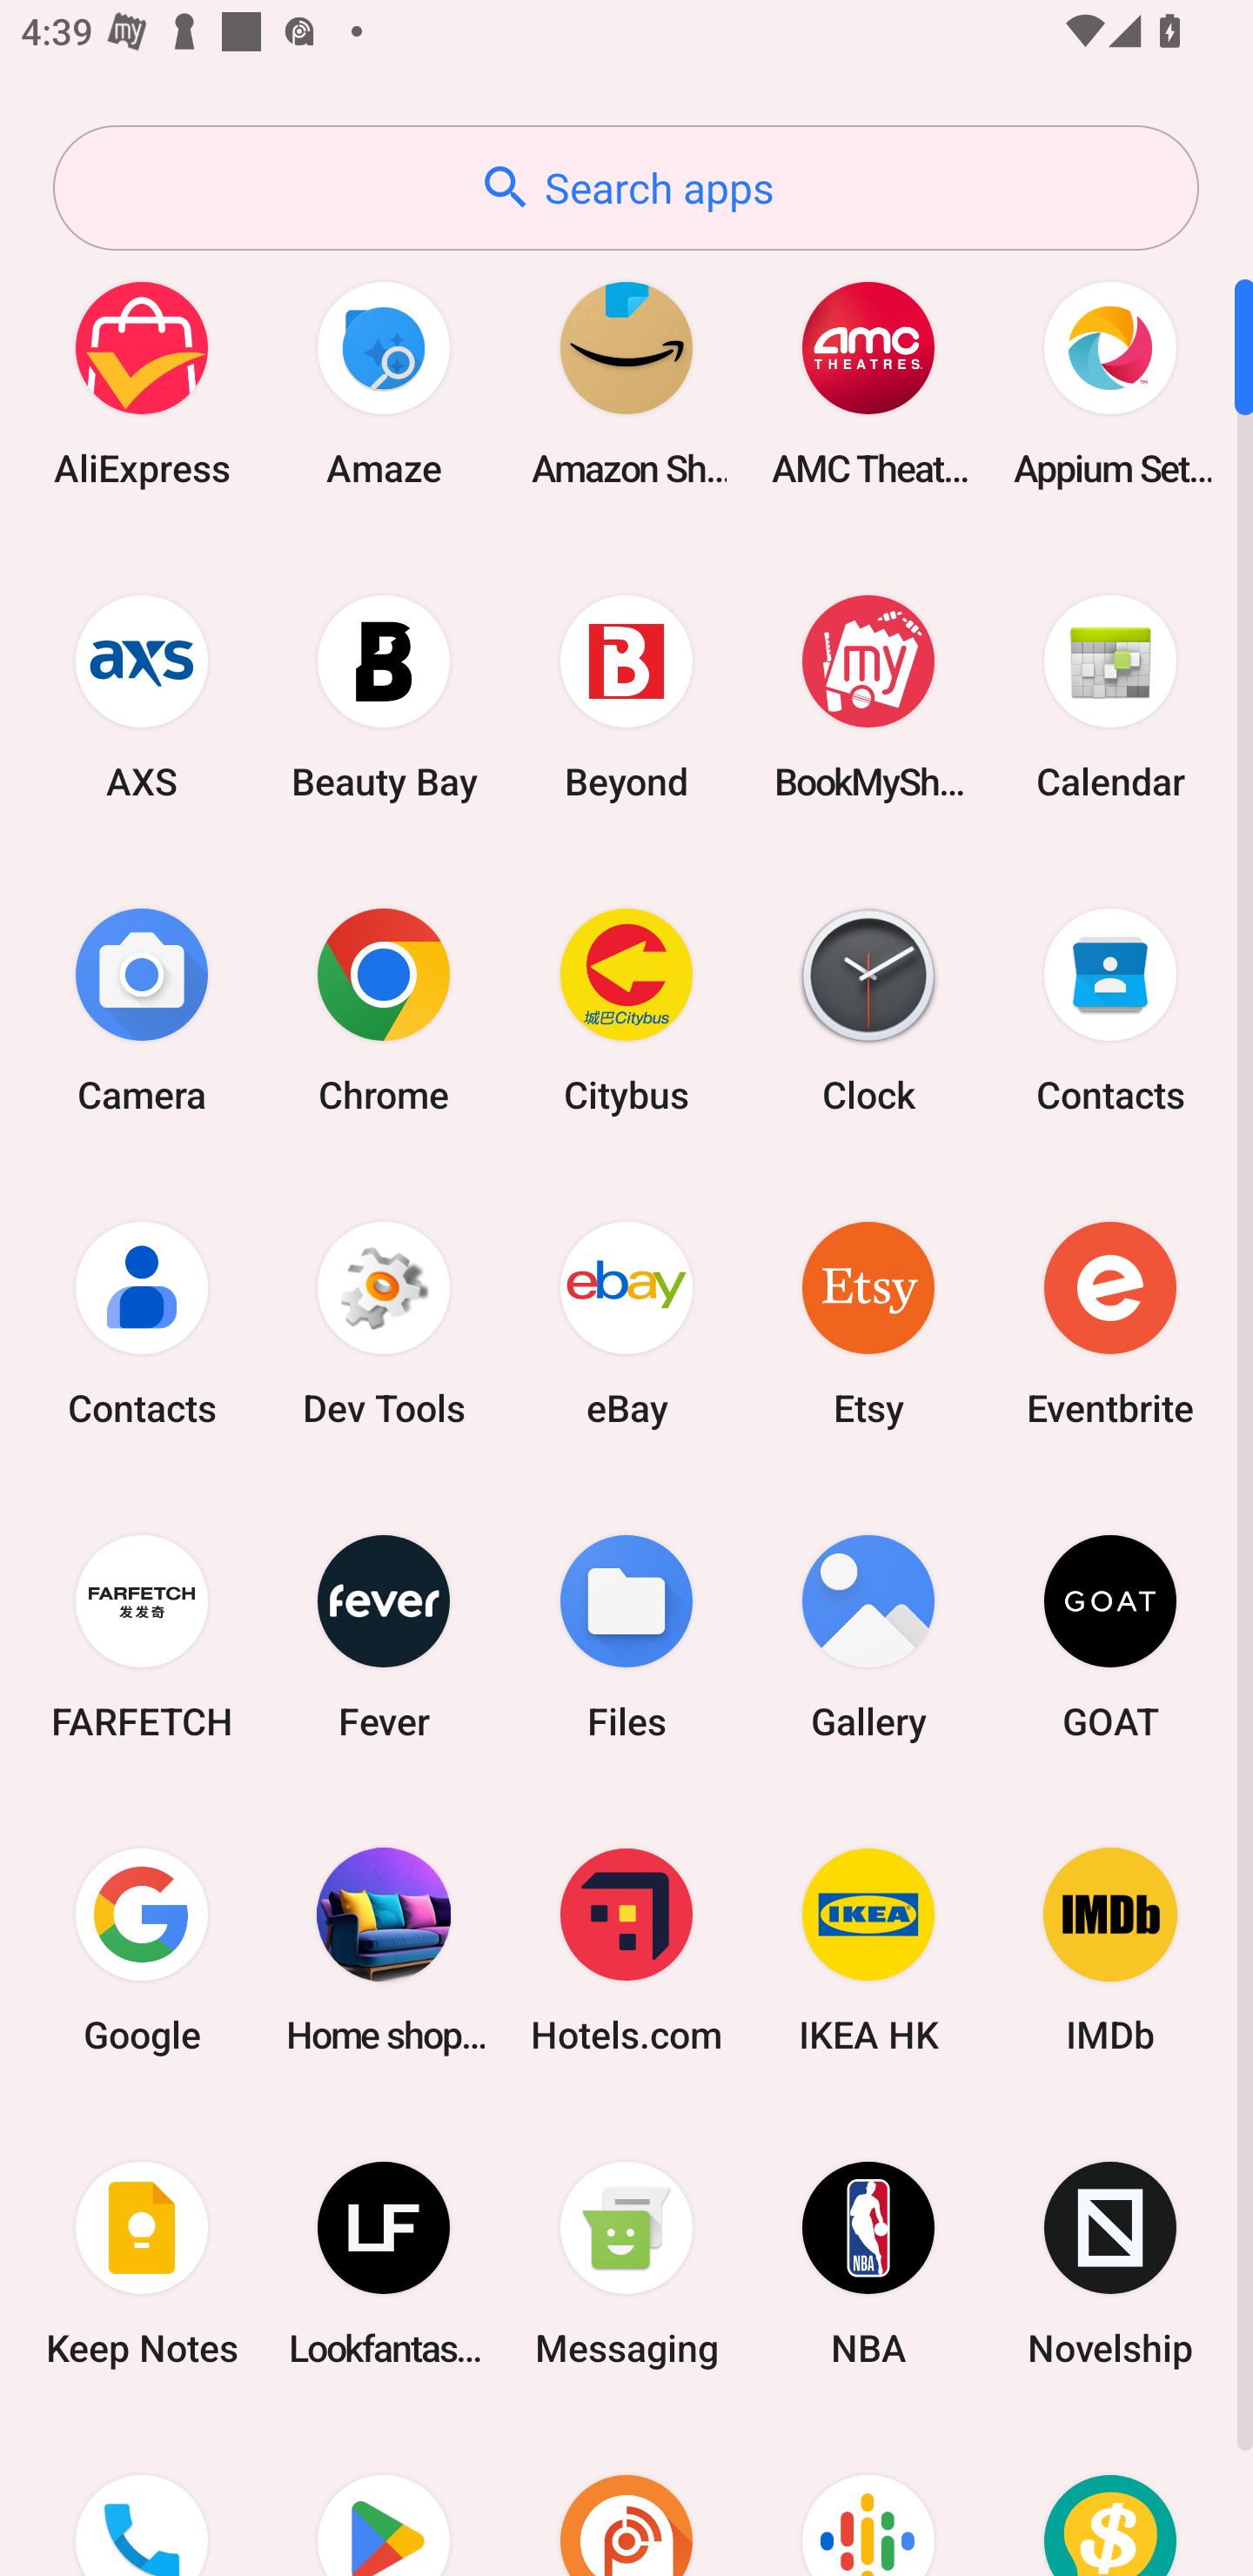 Image resolution: width=1253 pixels, height=2576 pixels. I want to click on Chrome, so click(384, 1010).